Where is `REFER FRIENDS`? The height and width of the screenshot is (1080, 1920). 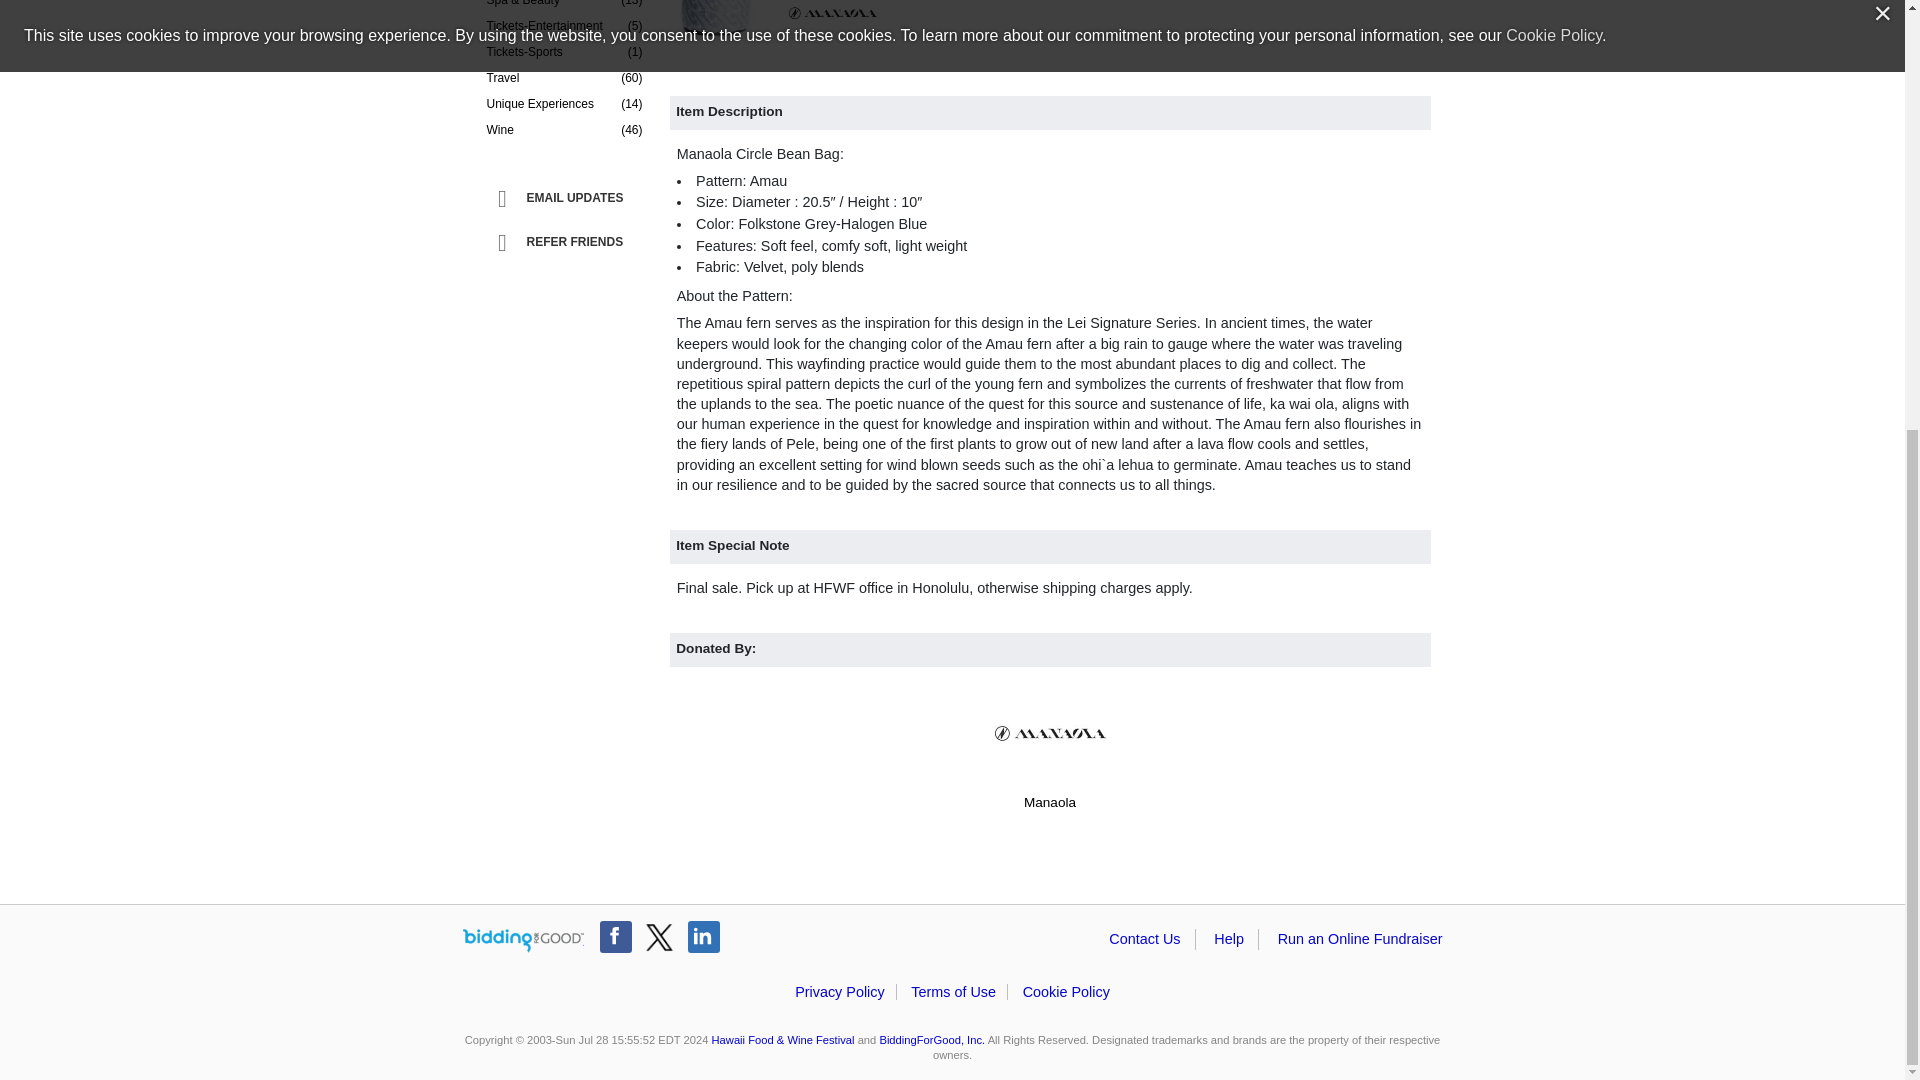
REFER FRIENDS is located at coordinates (568, 242).